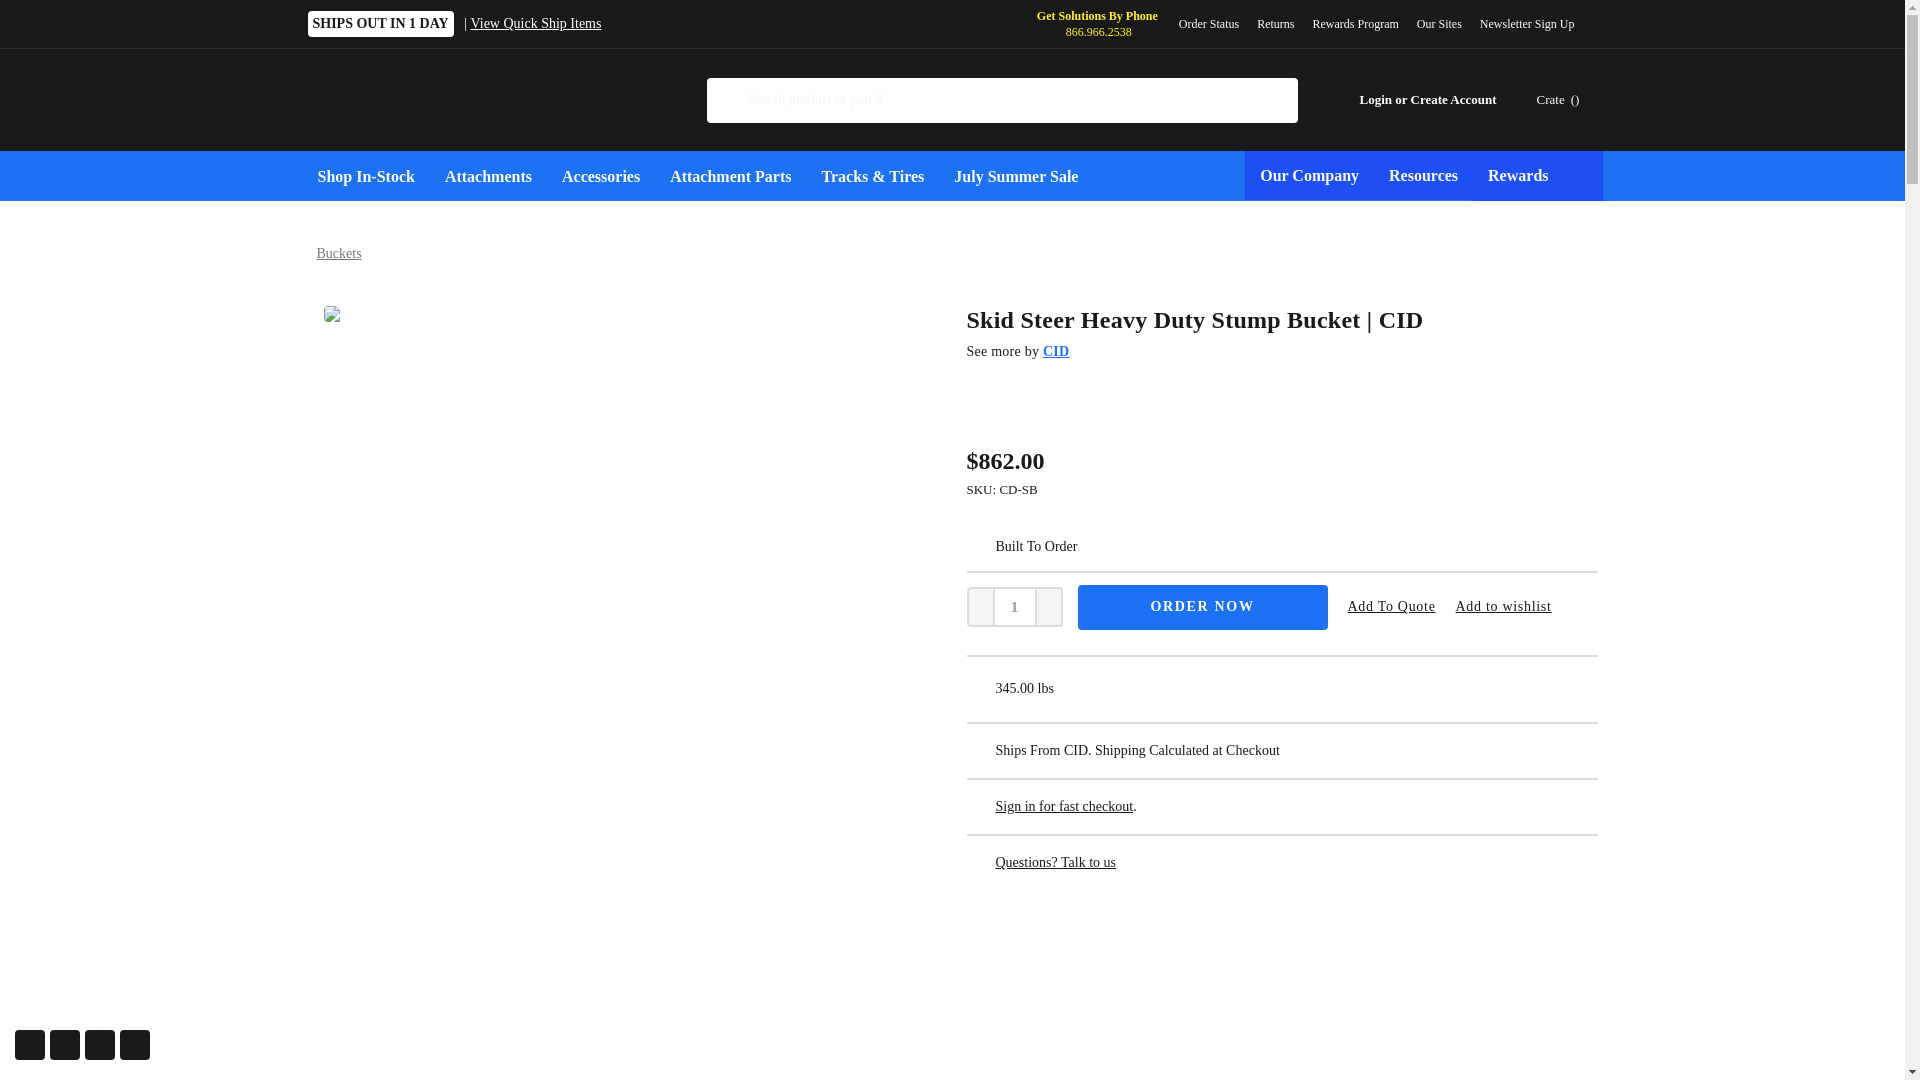  Describe the element at coordinates (488, 176) in the screenshot. I see `Attachments` at that location.